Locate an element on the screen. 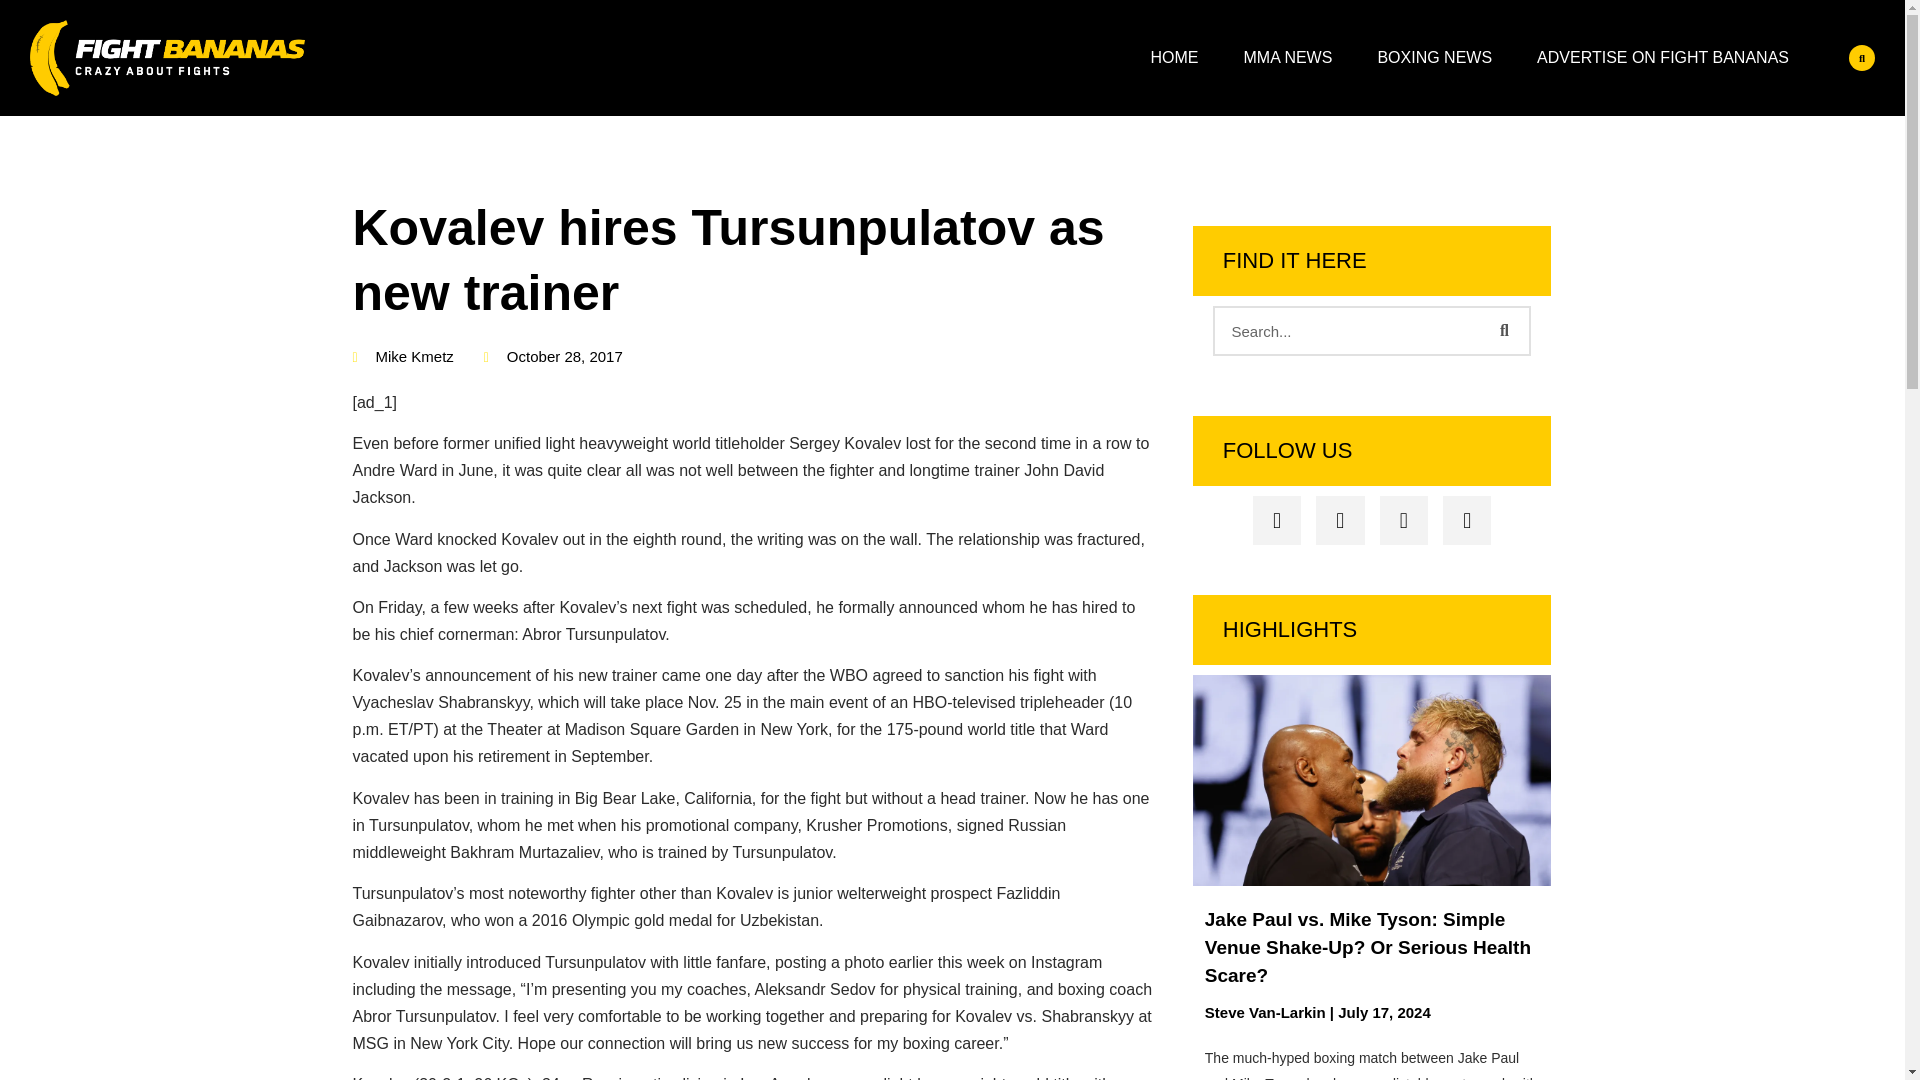 The width and height of the screenshot is (1920, 1080). HOME is located at coordinates (1174, 58).